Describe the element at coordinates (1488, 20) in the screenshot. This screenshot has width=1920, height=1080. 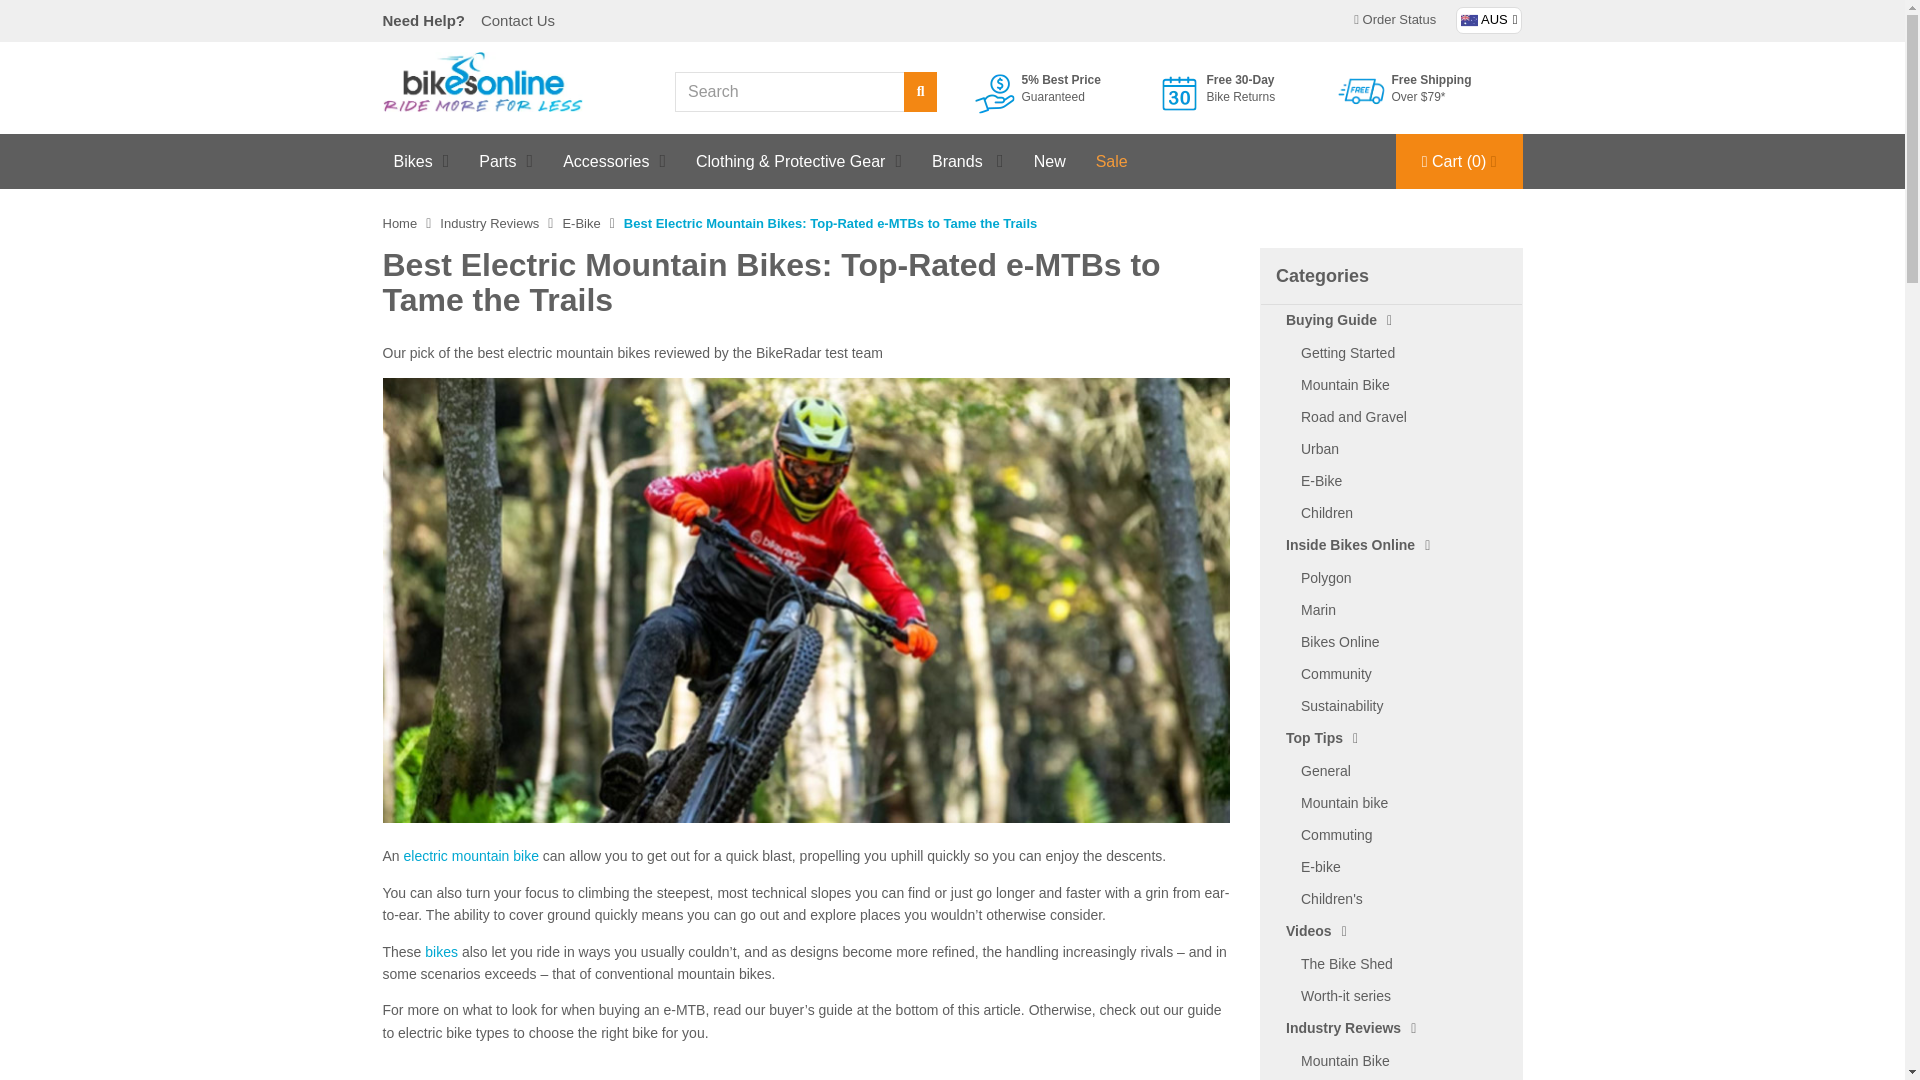
I see `AUS` at that location.